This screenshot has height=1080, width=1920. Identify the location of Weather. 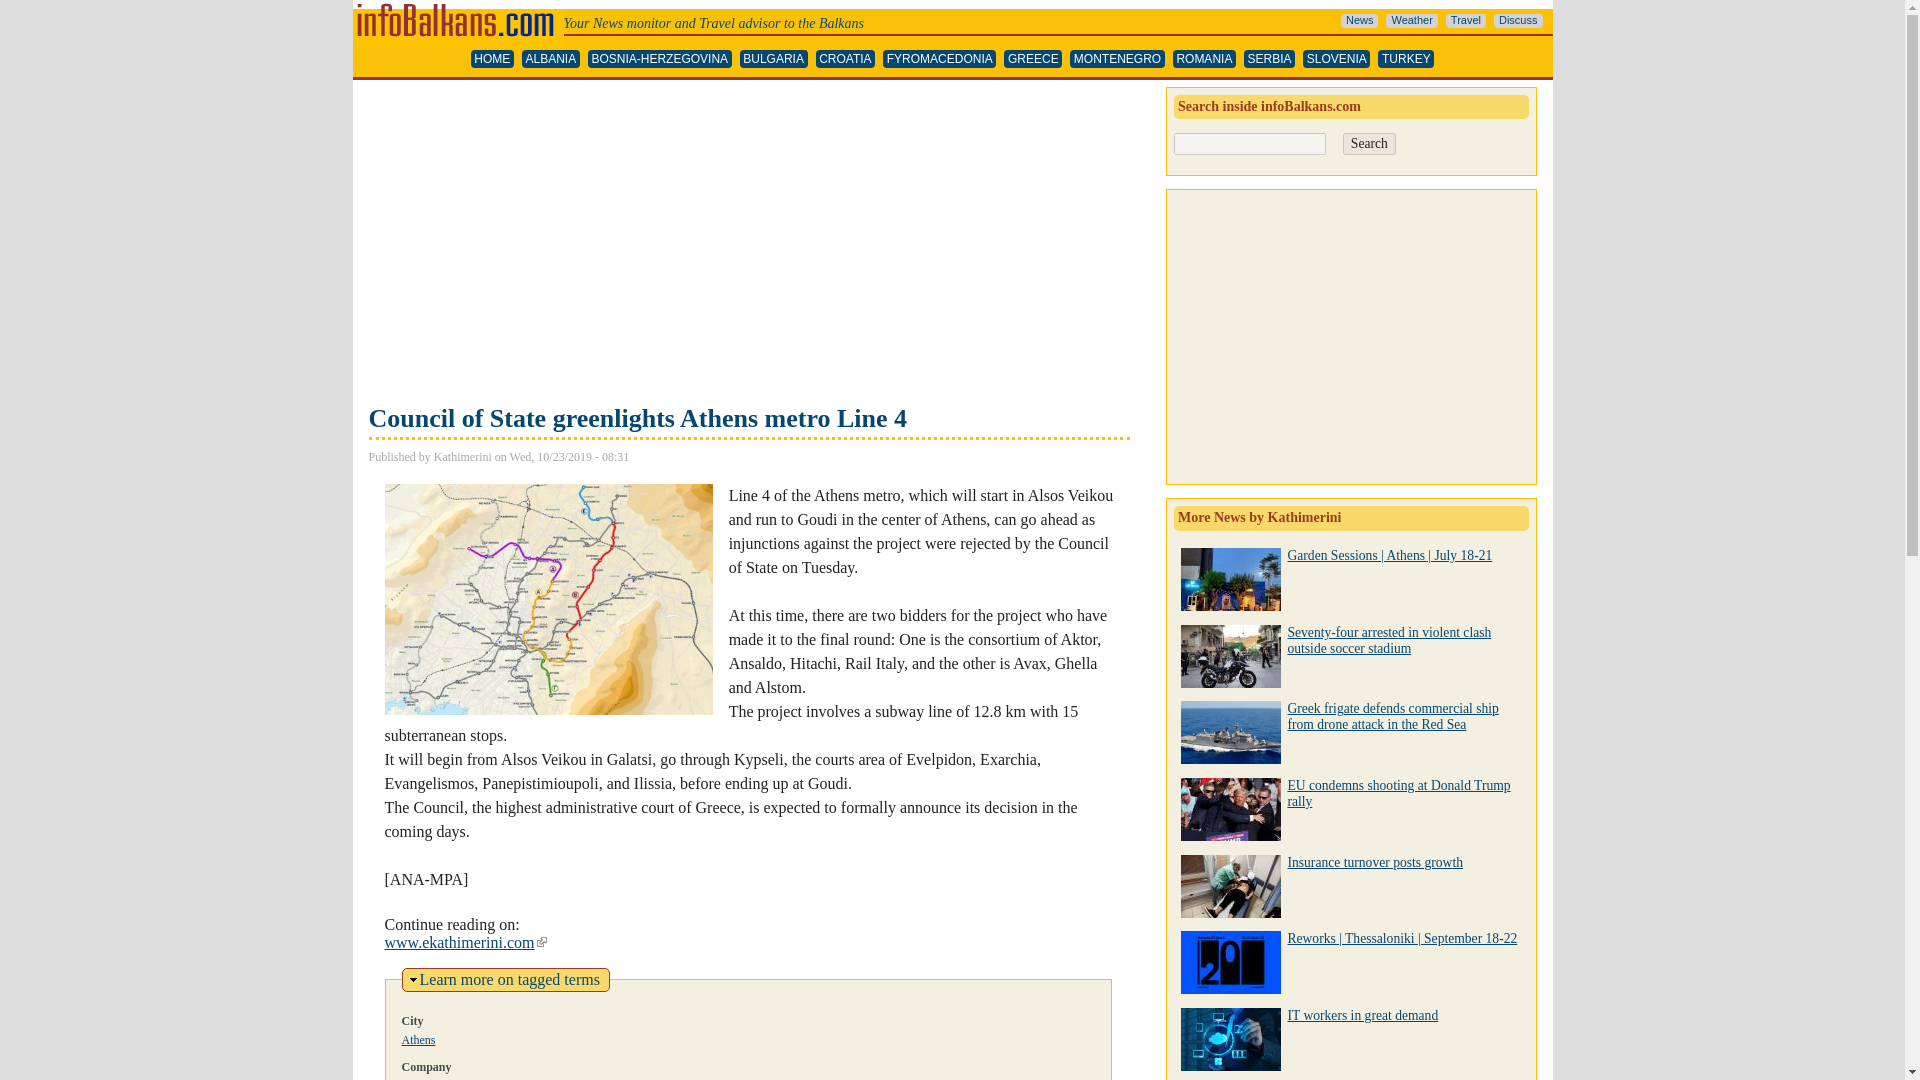
(1411, 21).